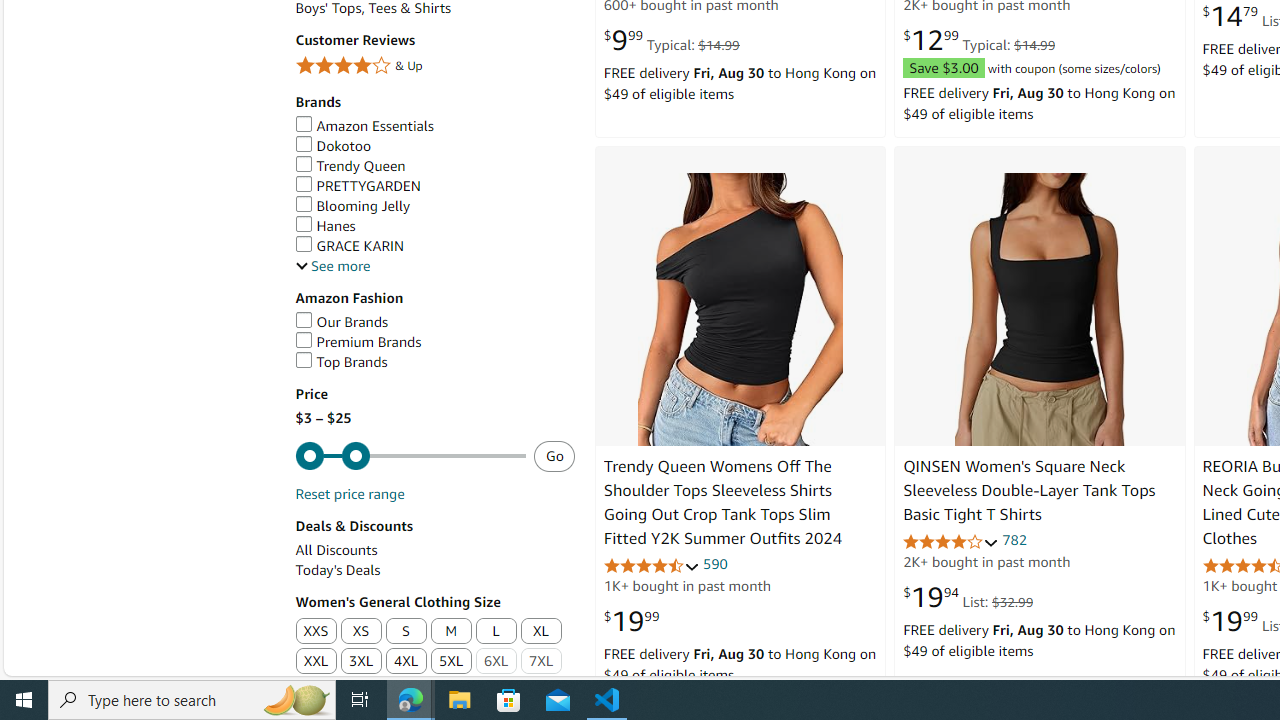 This screenshot has width=1280, height=720. Describe the element at coordinates (434, 166) in the screenshot. I see `Trendy Queen` at that location.